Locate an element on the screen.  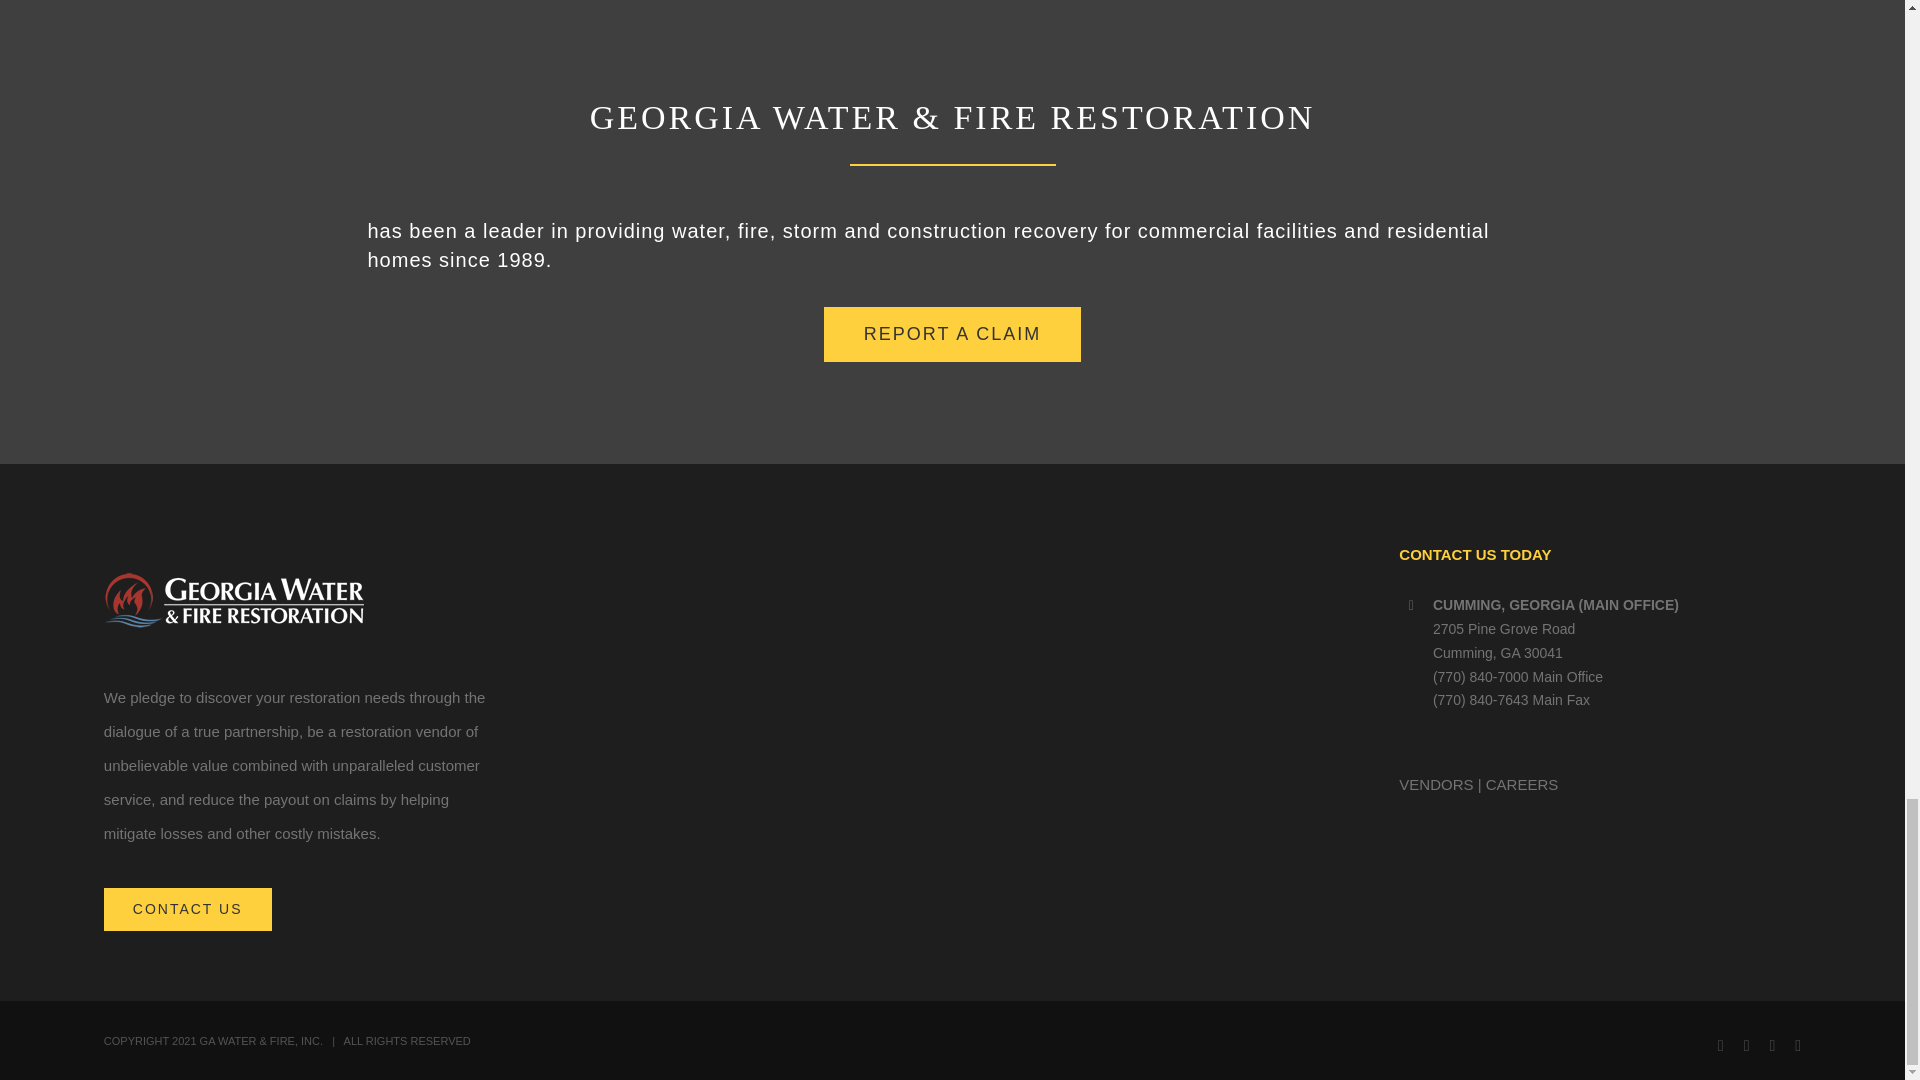
get a free quote is located at coordinates (952, 334).